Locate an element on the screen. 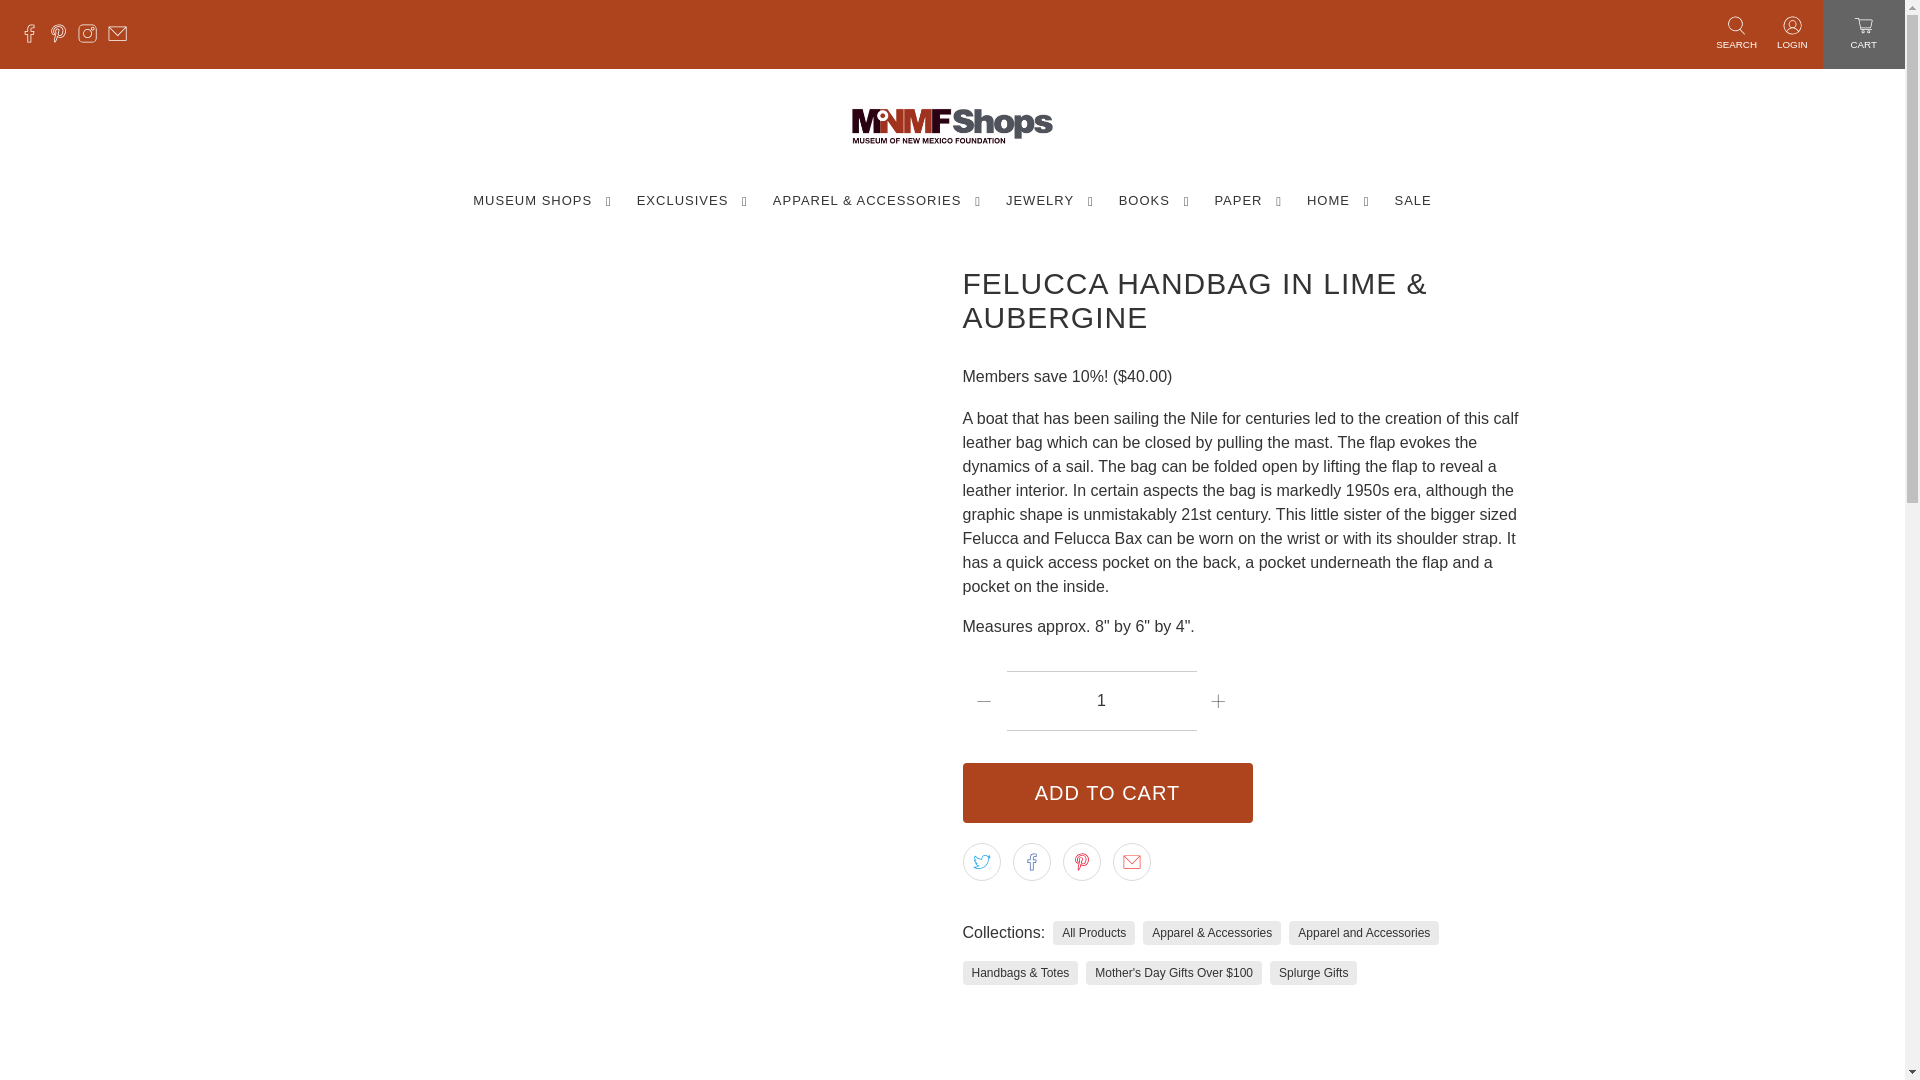 This screenshot has width=1920, height=1080. EXCLUSIVES is located at coordinates (692, 200).